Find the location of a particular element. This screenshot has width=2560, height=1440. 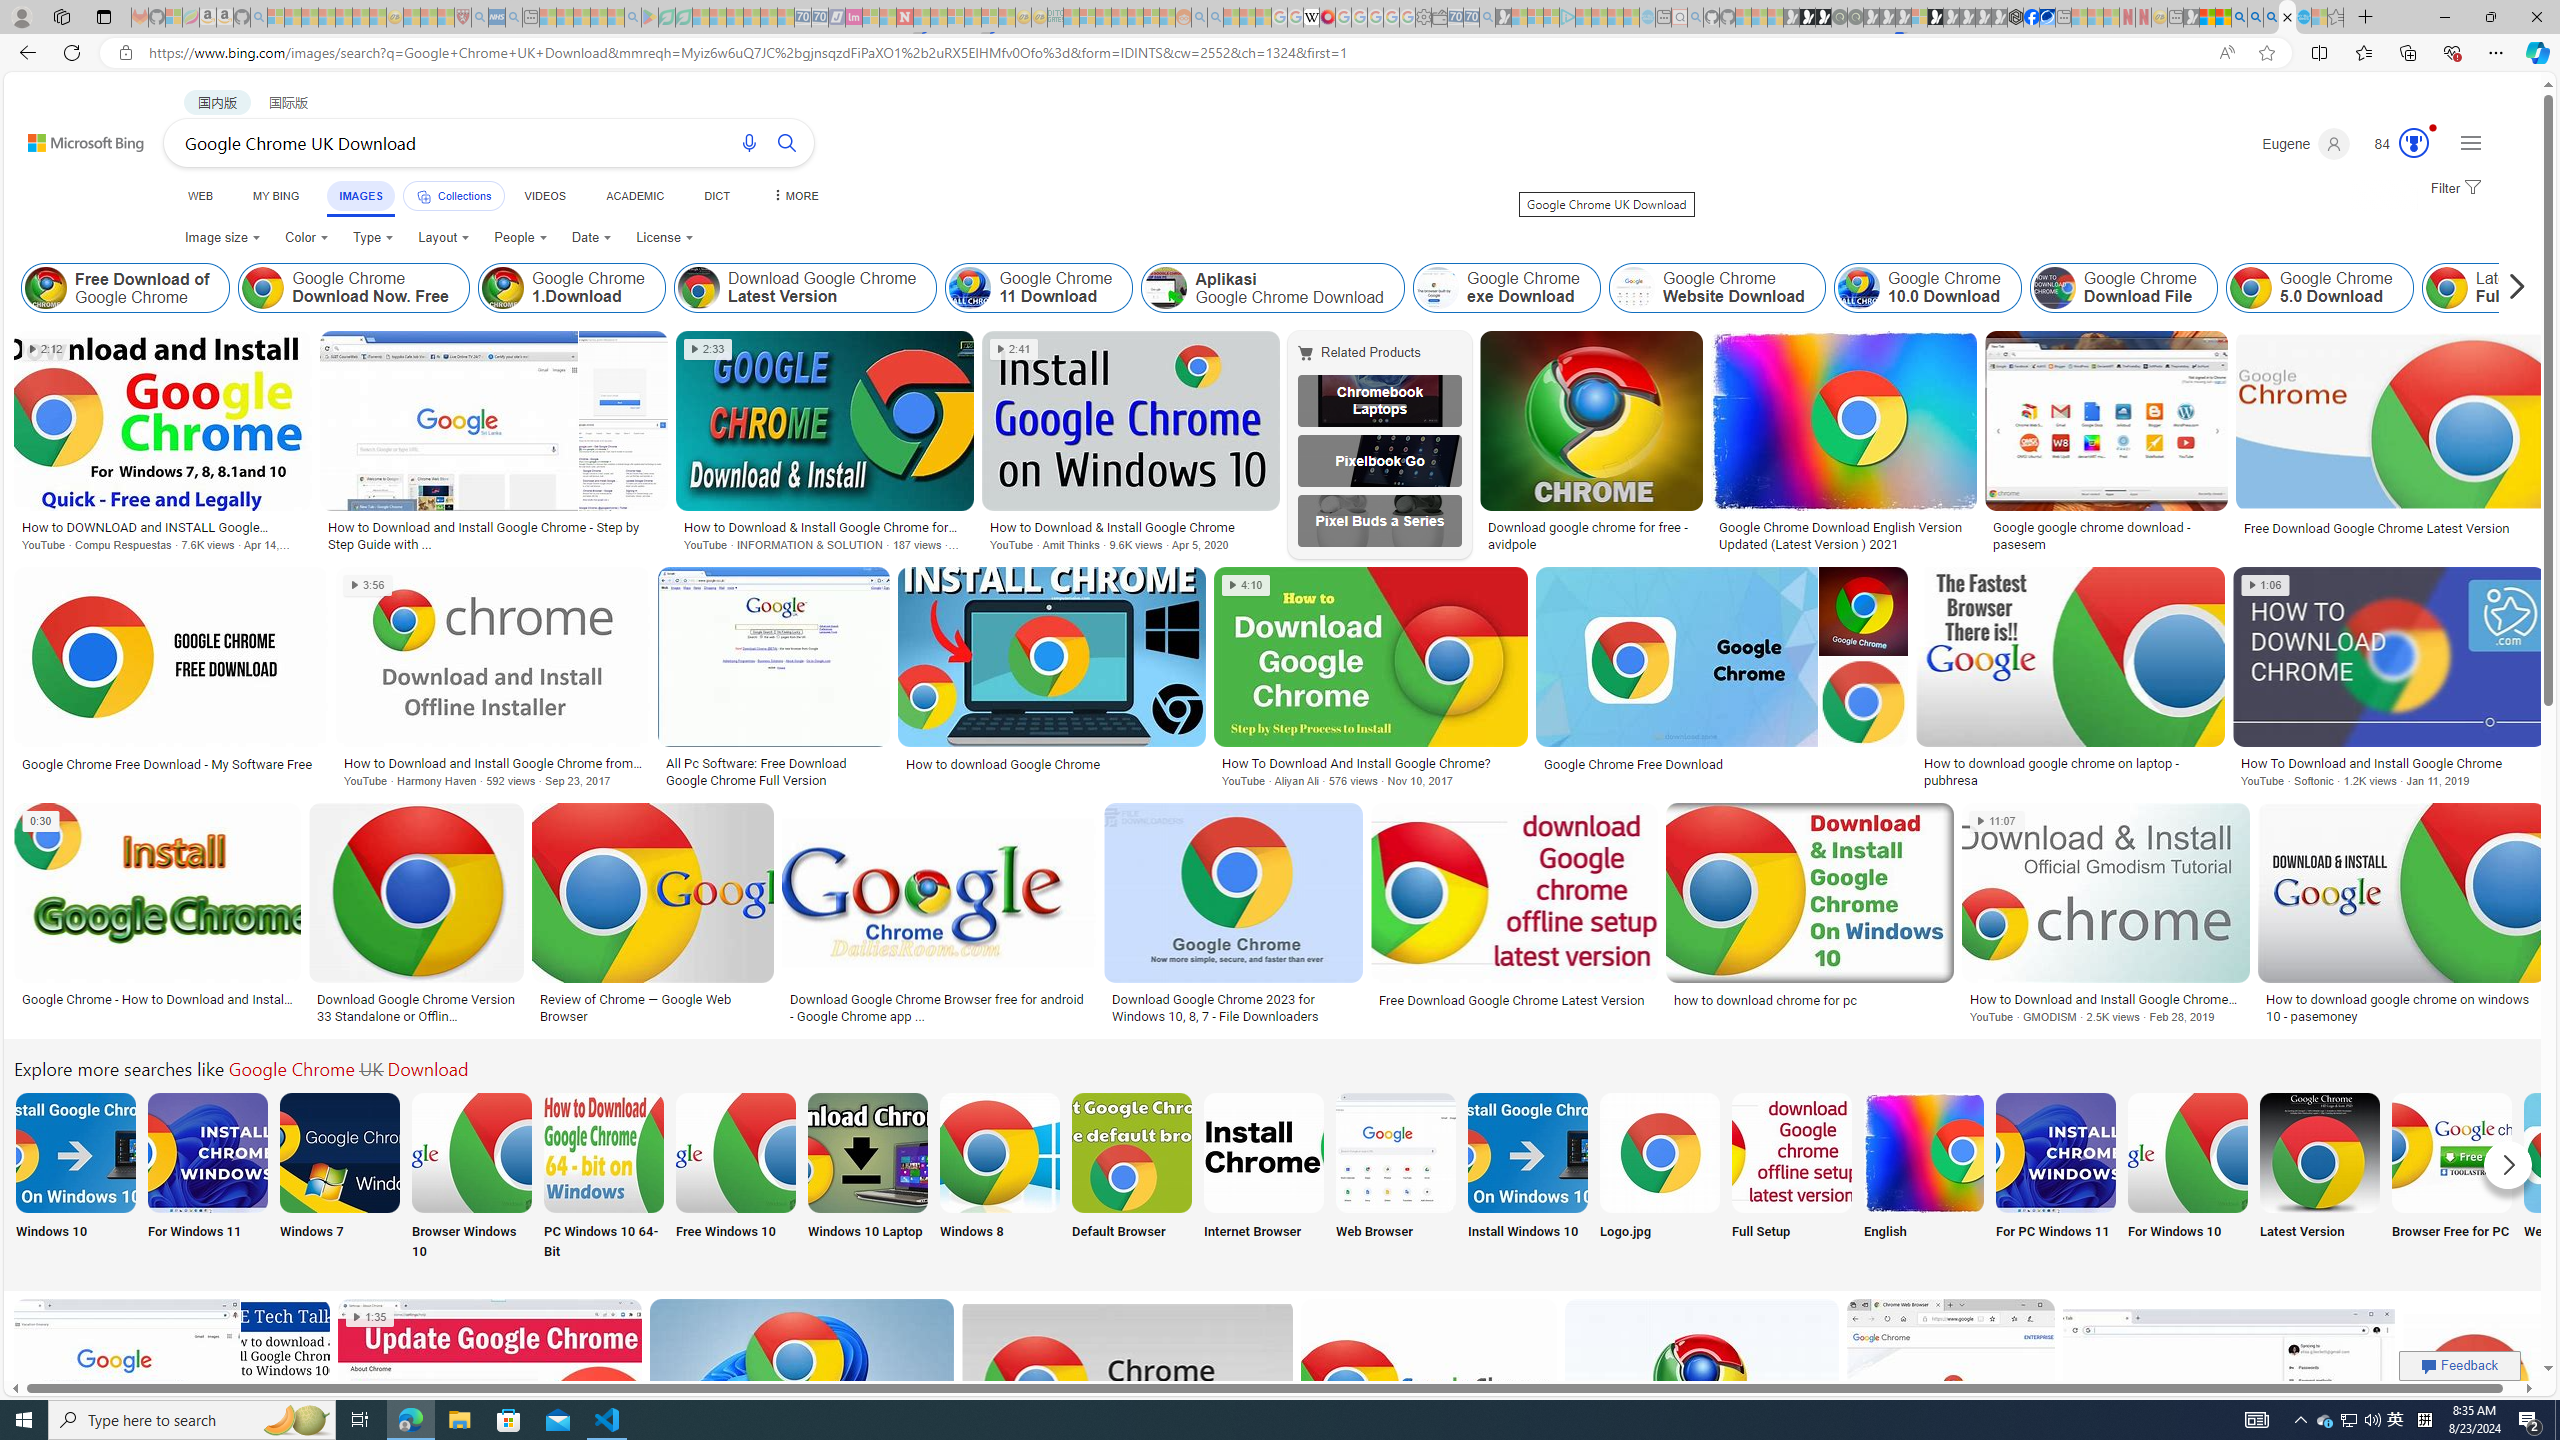

Google google chrome download - pasesem is located at coordinates (2106, 535).